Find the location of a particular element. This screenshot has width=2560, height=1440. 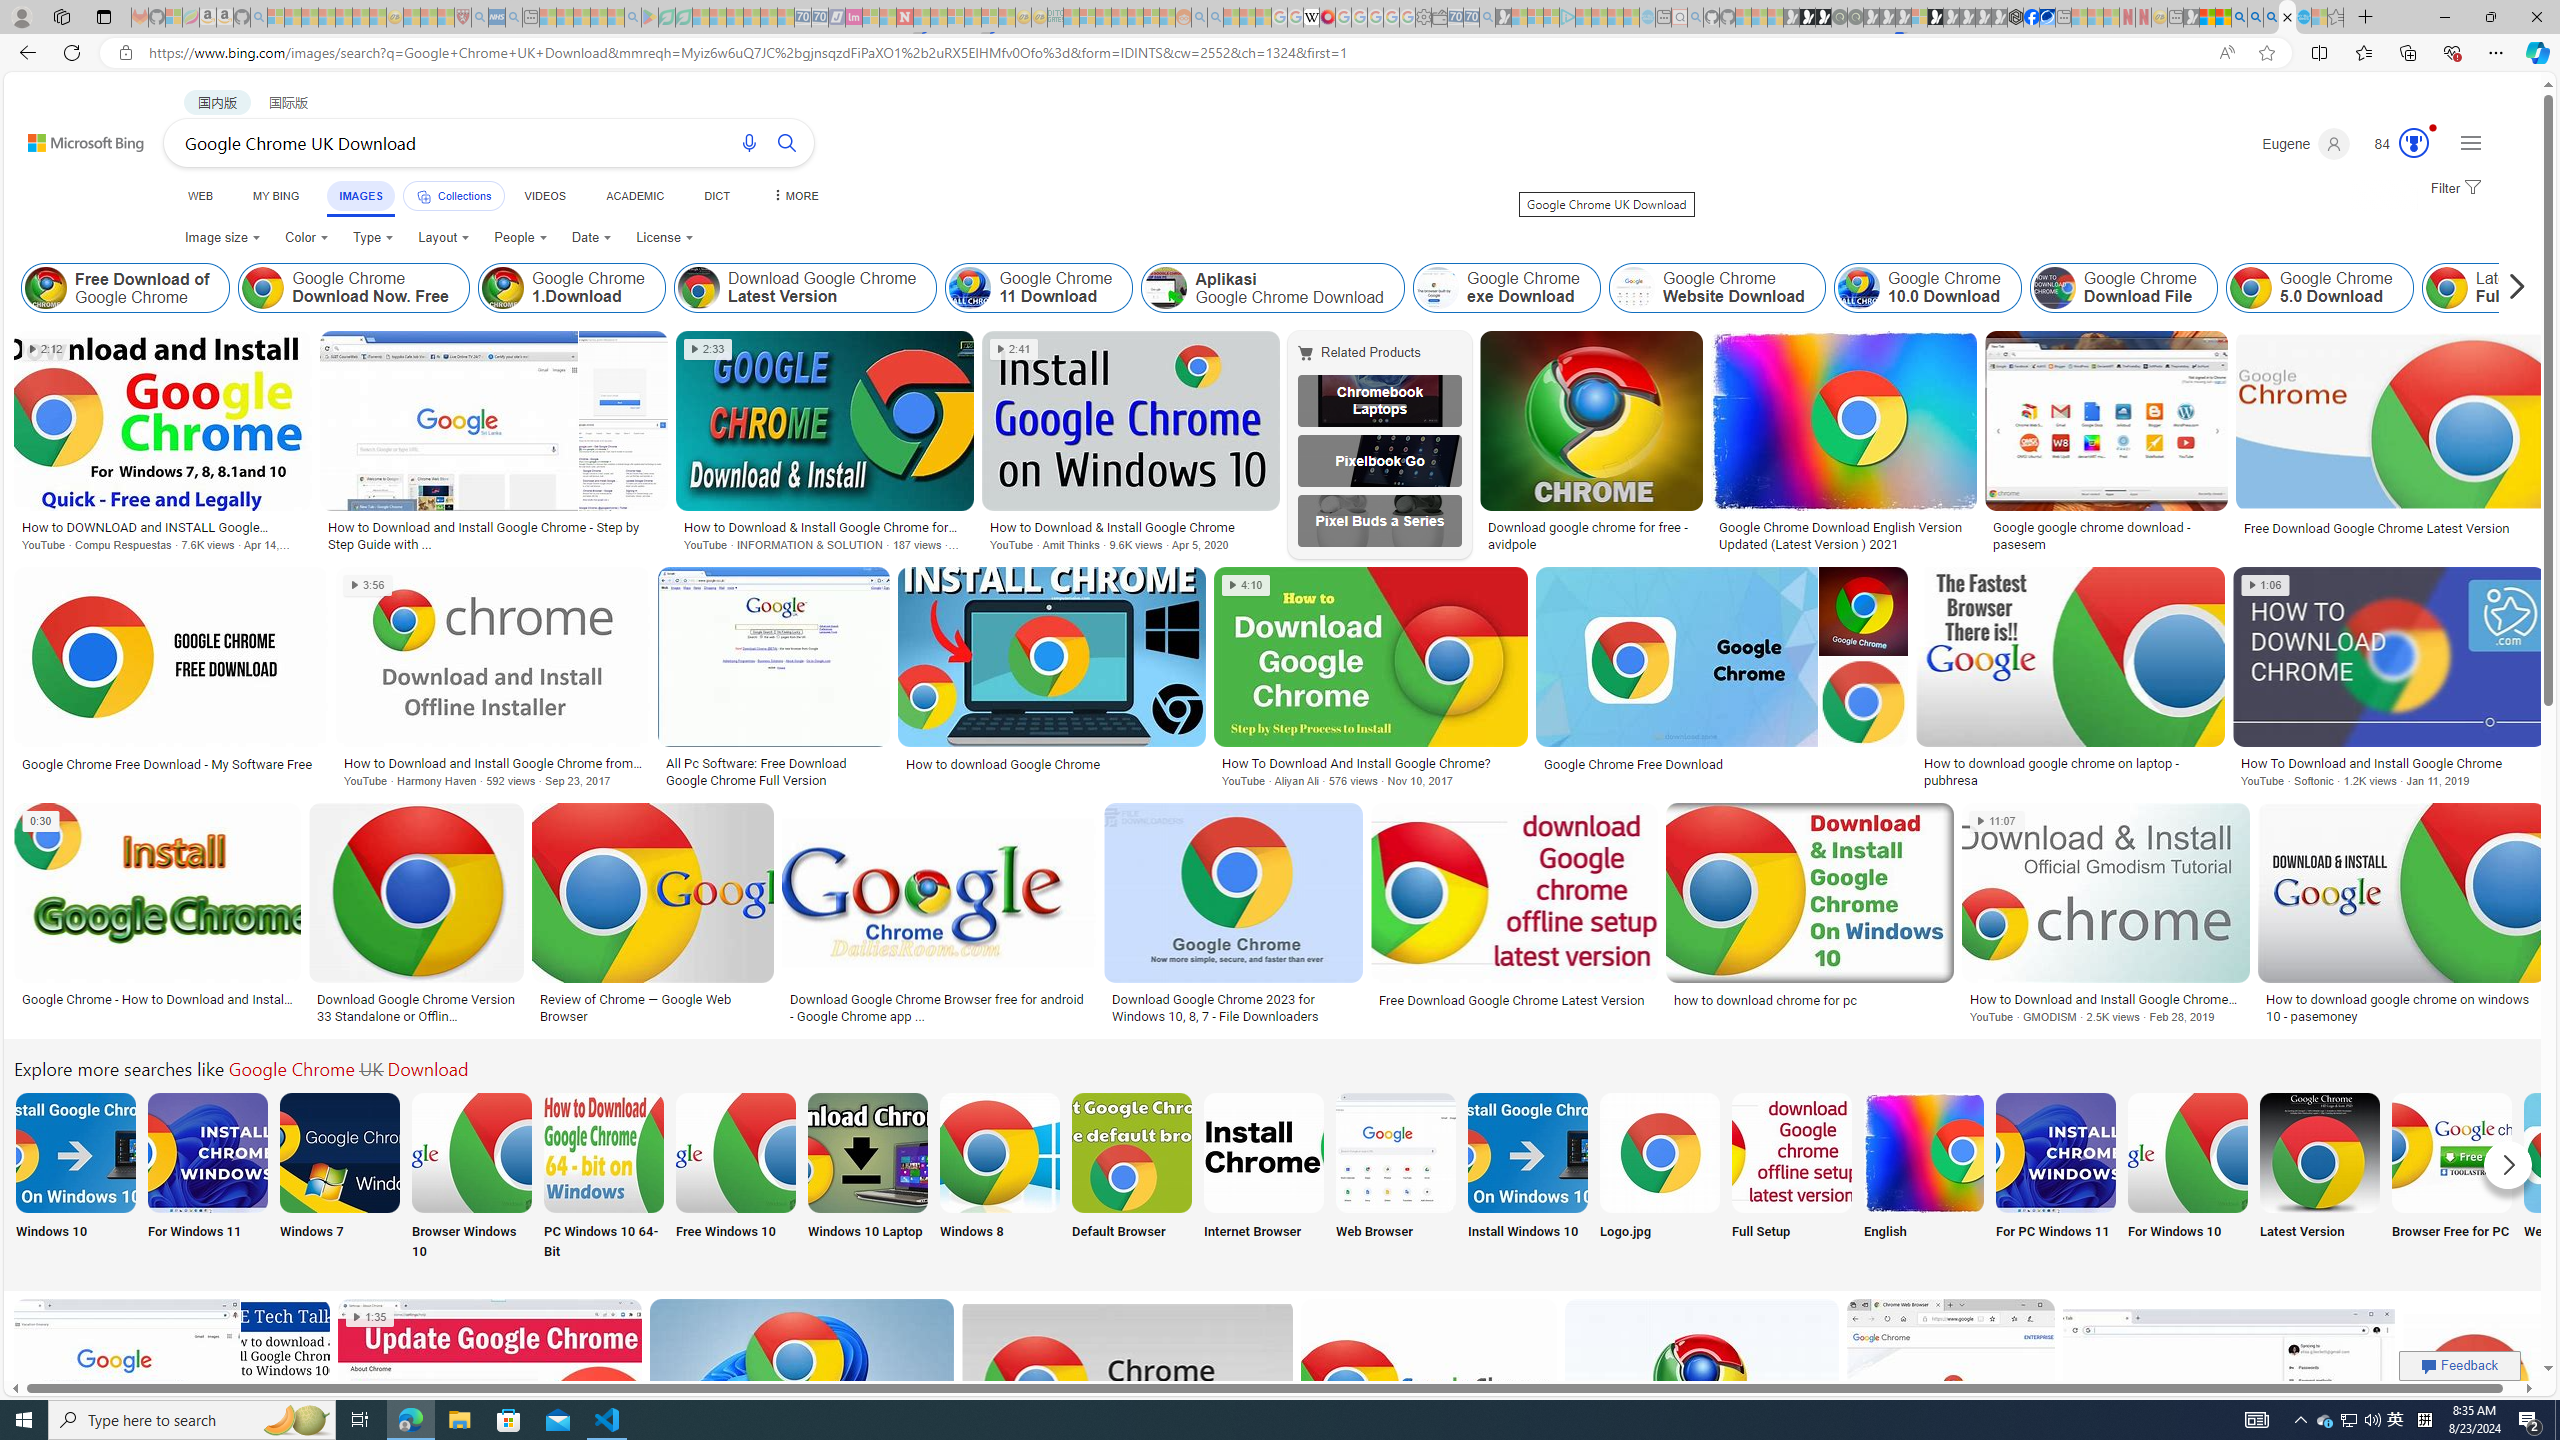

Google google chrome download - pasesem is located at coordinates (2106, 535).